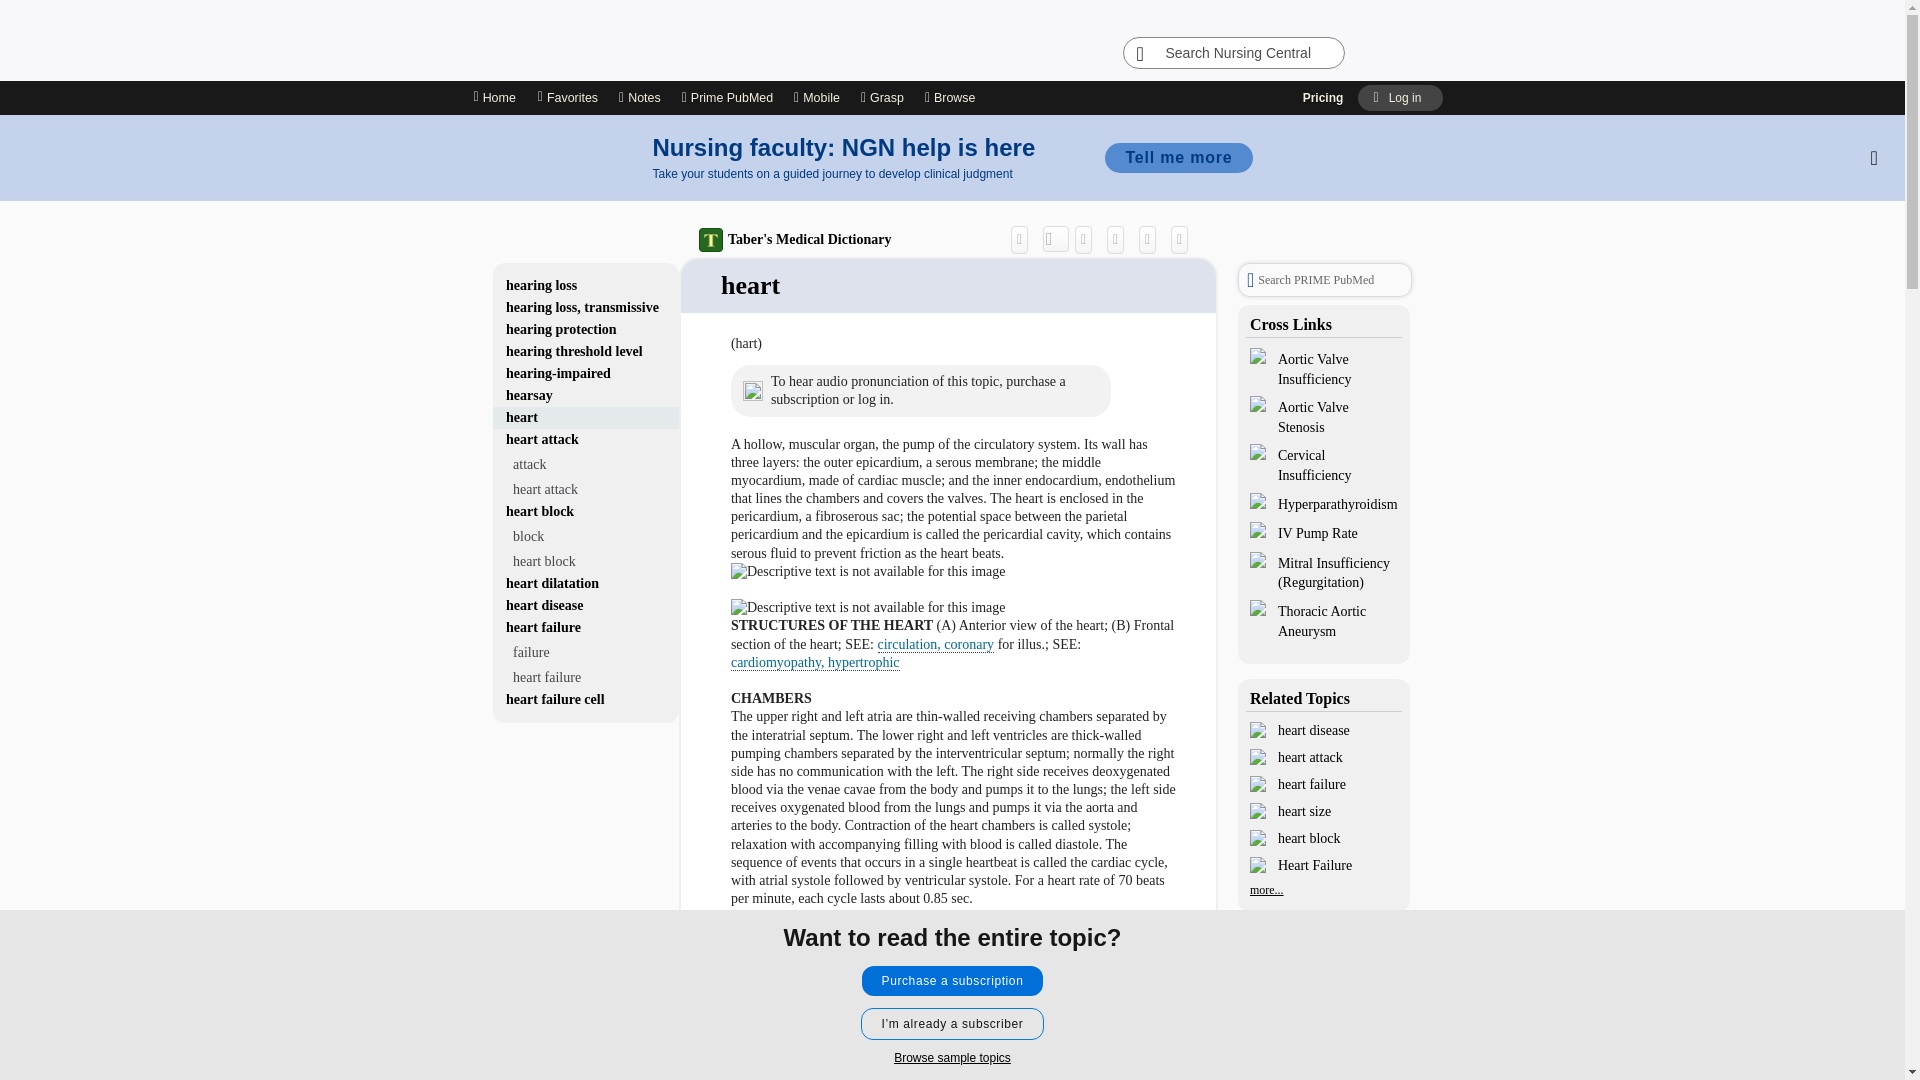 The image size is (1920, 1080). What do you see at coordinates (1088, 248) in the screenshot?
I see `Create Citation` at bounding box center [1088, 248].